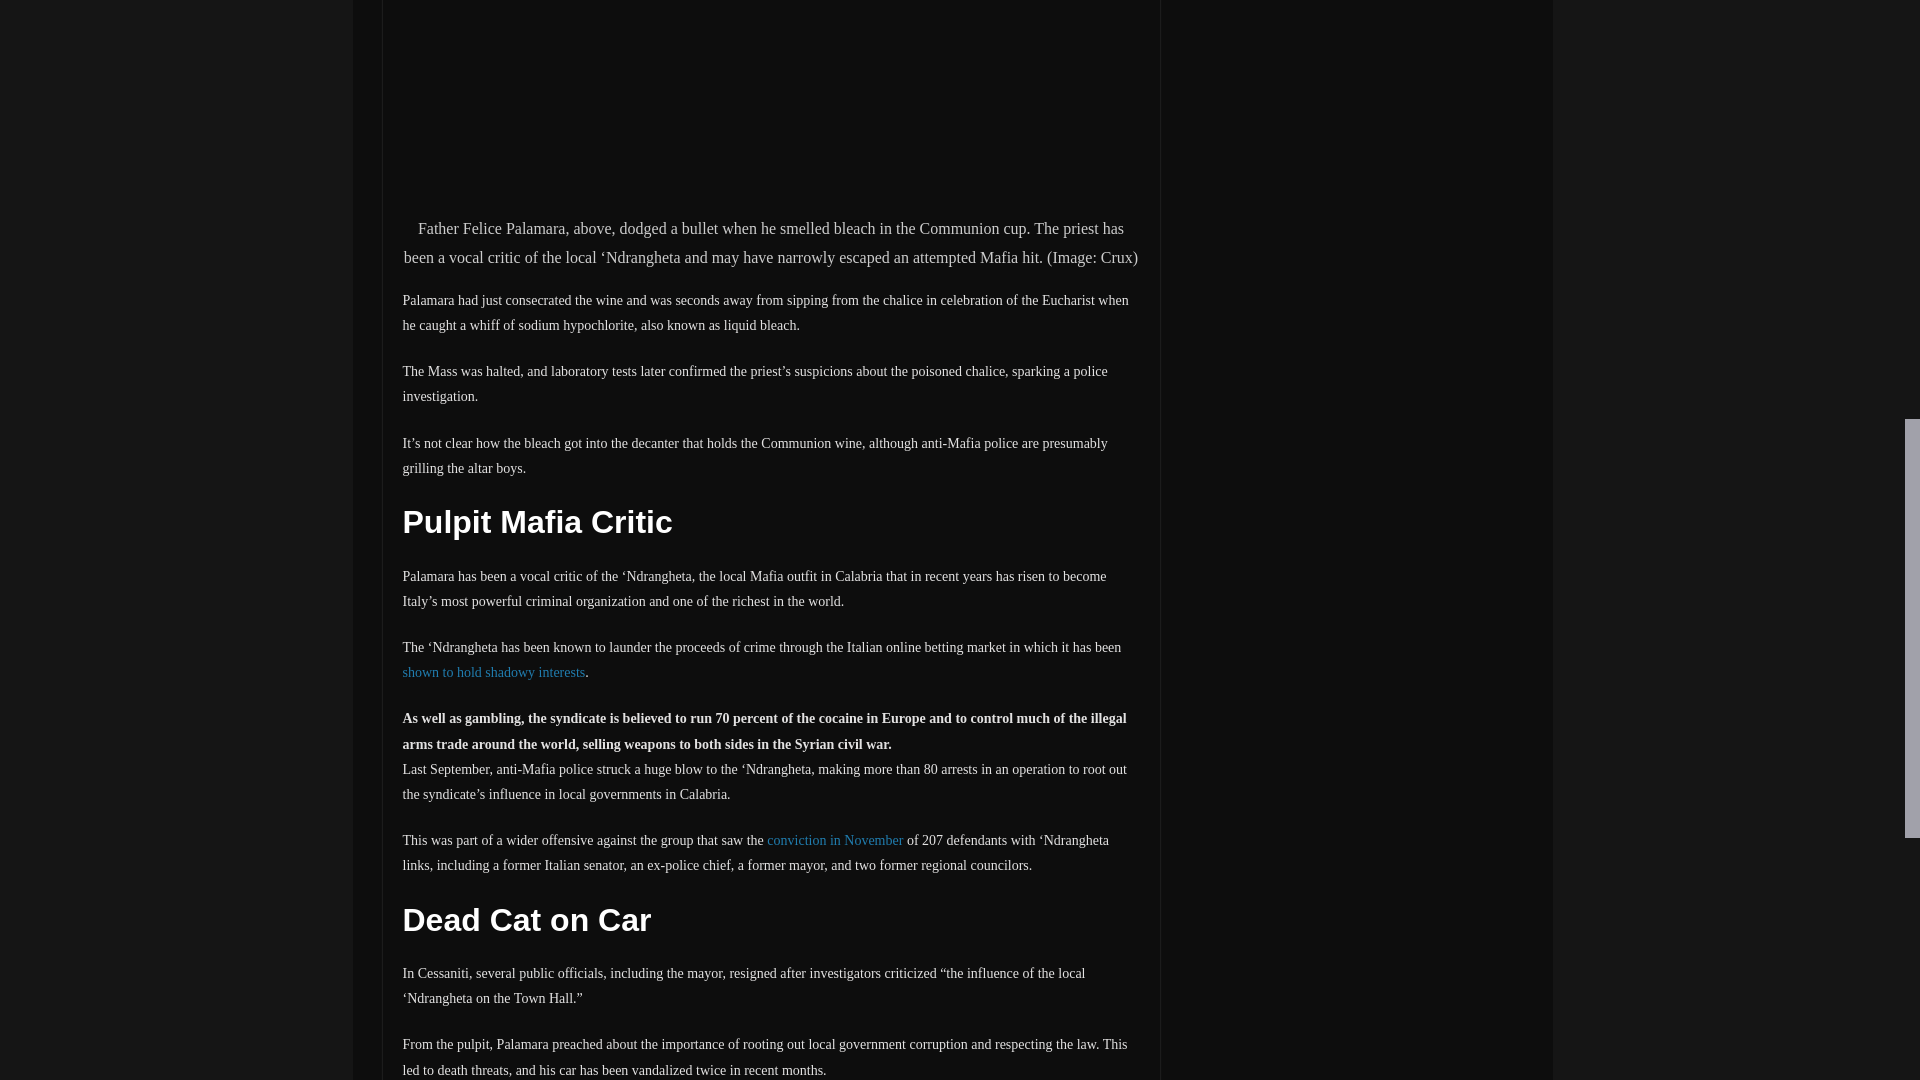  Describe the element at coordinates (834, 840) in the screenshot. I see `conviction in November` at that location.